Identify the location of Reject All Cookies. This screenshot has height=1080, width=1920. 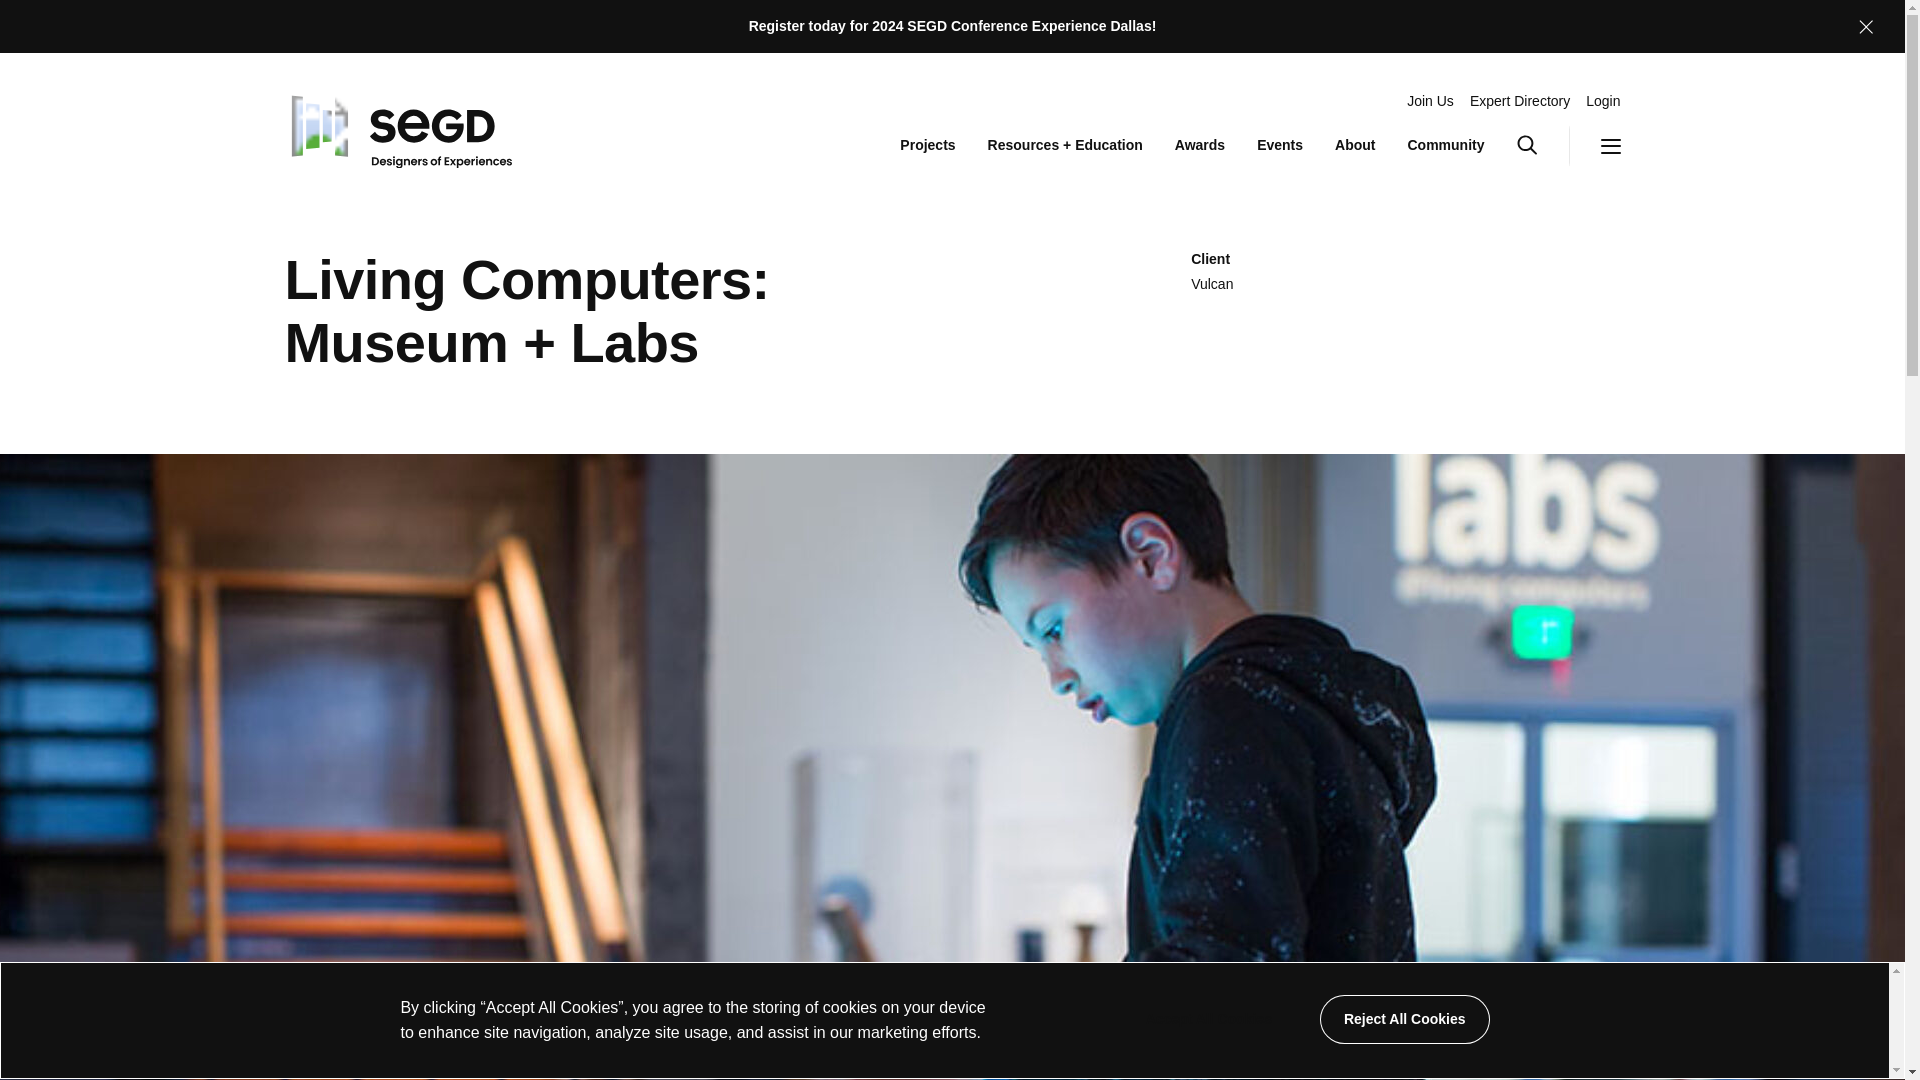
(1404, 1019).